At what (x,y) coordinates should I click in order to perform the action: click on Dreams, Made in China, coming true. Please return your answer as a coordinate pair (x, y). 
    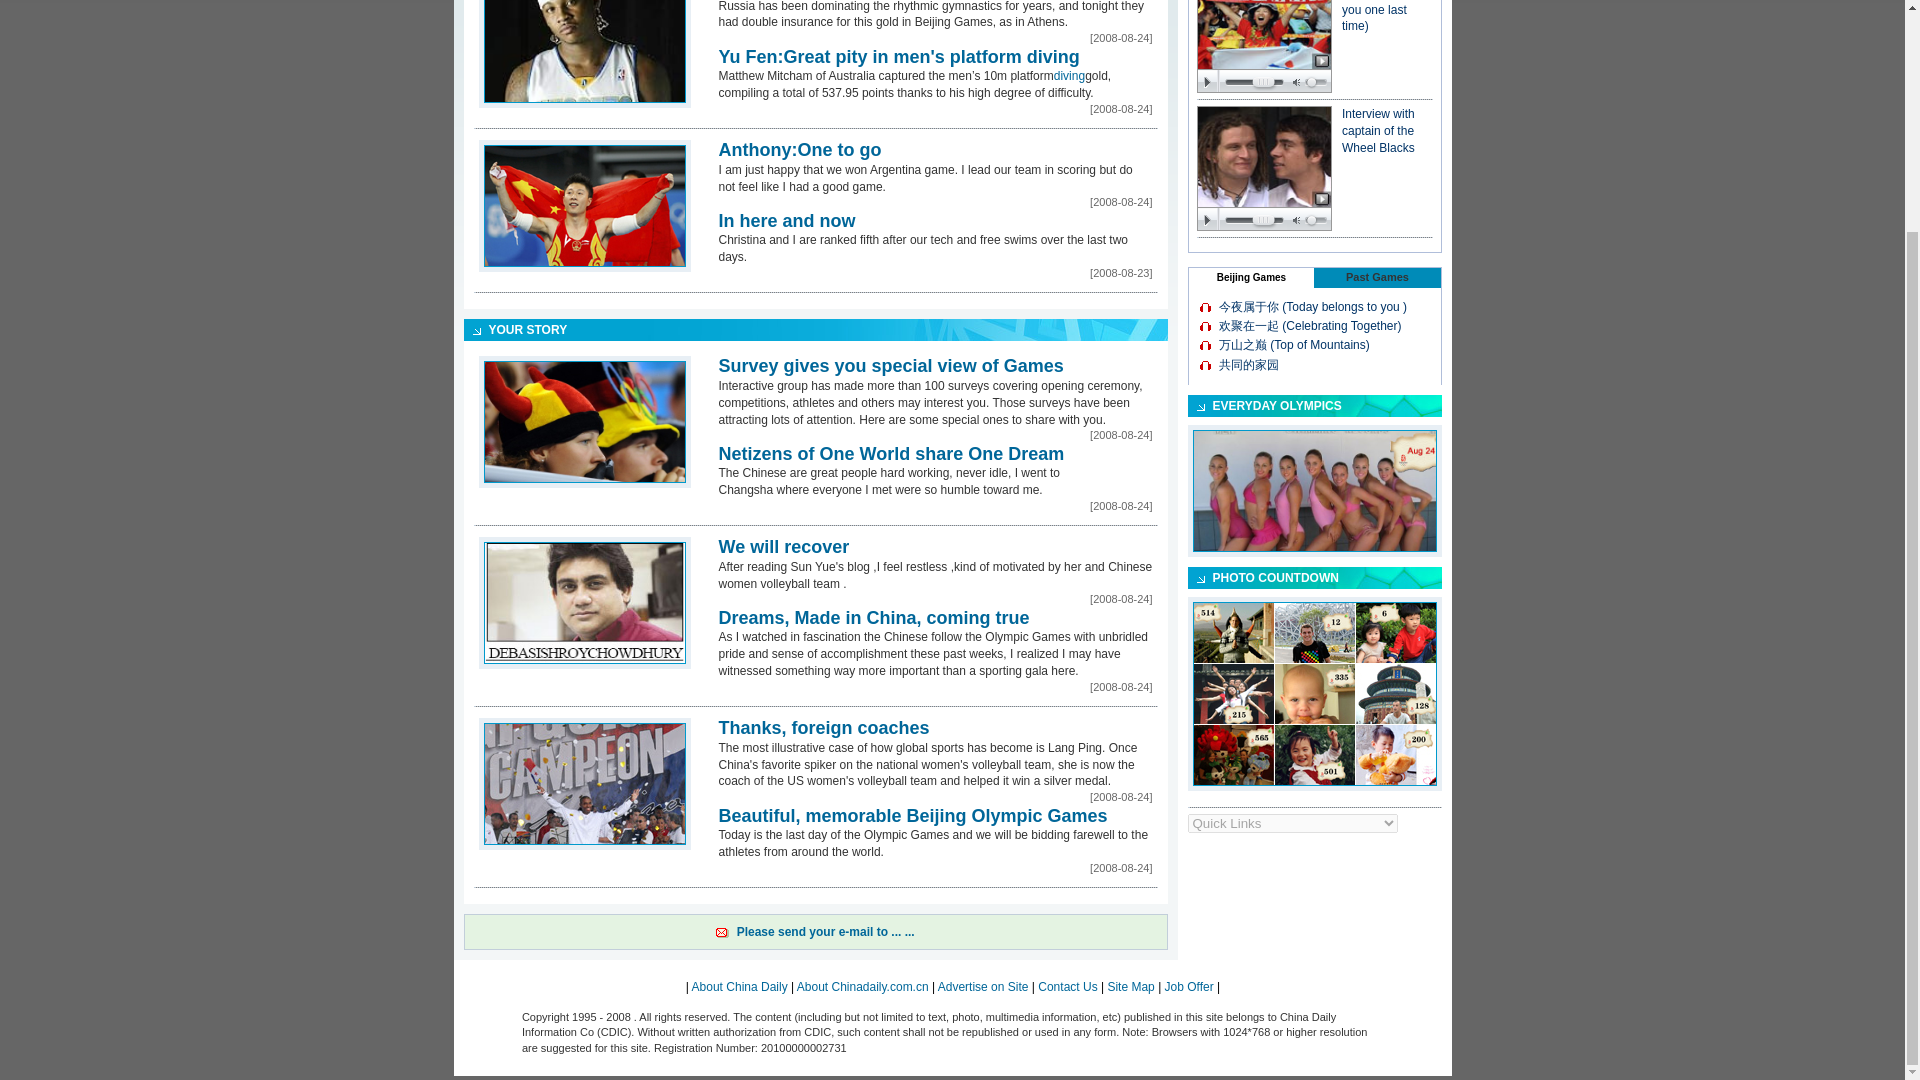
    Looking at the image, I should click on (874, 618).